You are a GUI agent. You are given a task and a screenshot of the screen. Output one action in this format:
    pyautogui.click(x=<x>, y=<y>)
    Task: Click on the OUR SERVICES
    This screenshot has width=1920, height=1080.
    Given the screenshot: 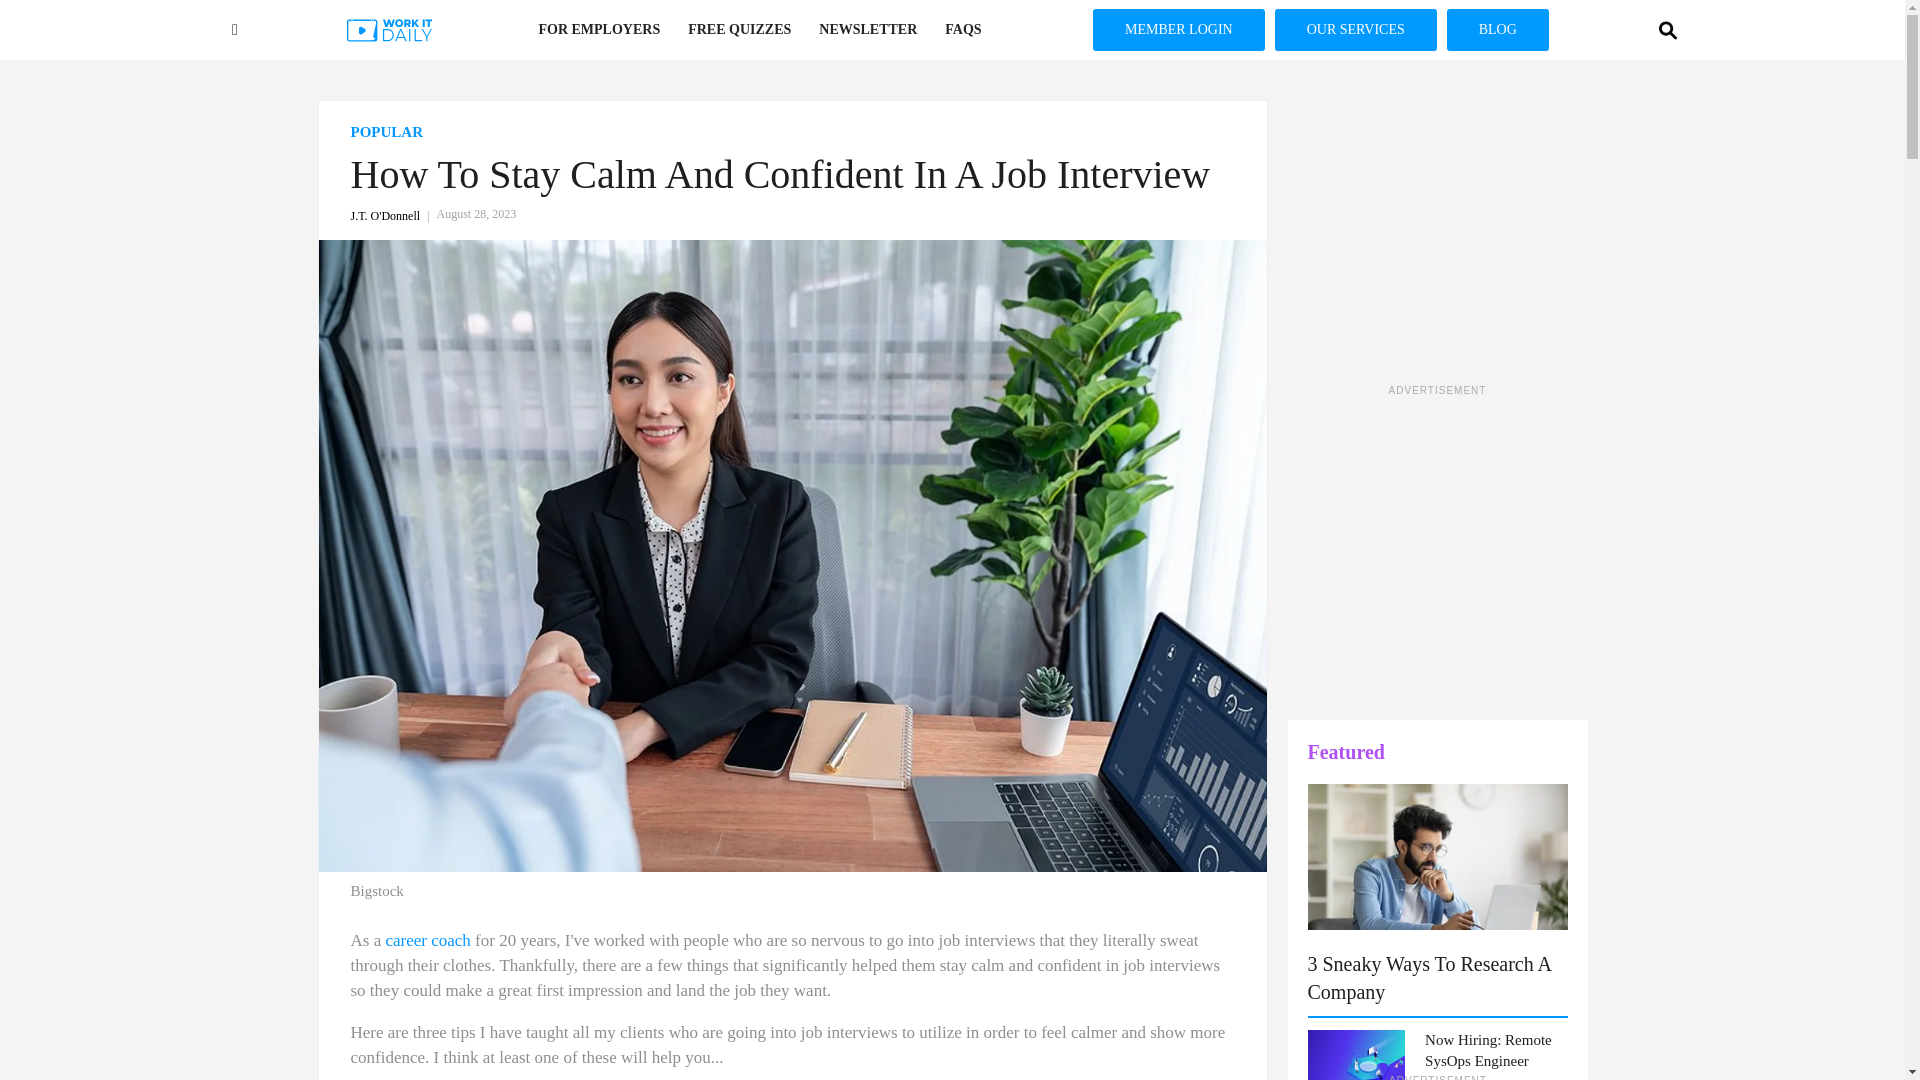 What is the action you would take?
    pyautogui.click(x=1355, y=29)
    